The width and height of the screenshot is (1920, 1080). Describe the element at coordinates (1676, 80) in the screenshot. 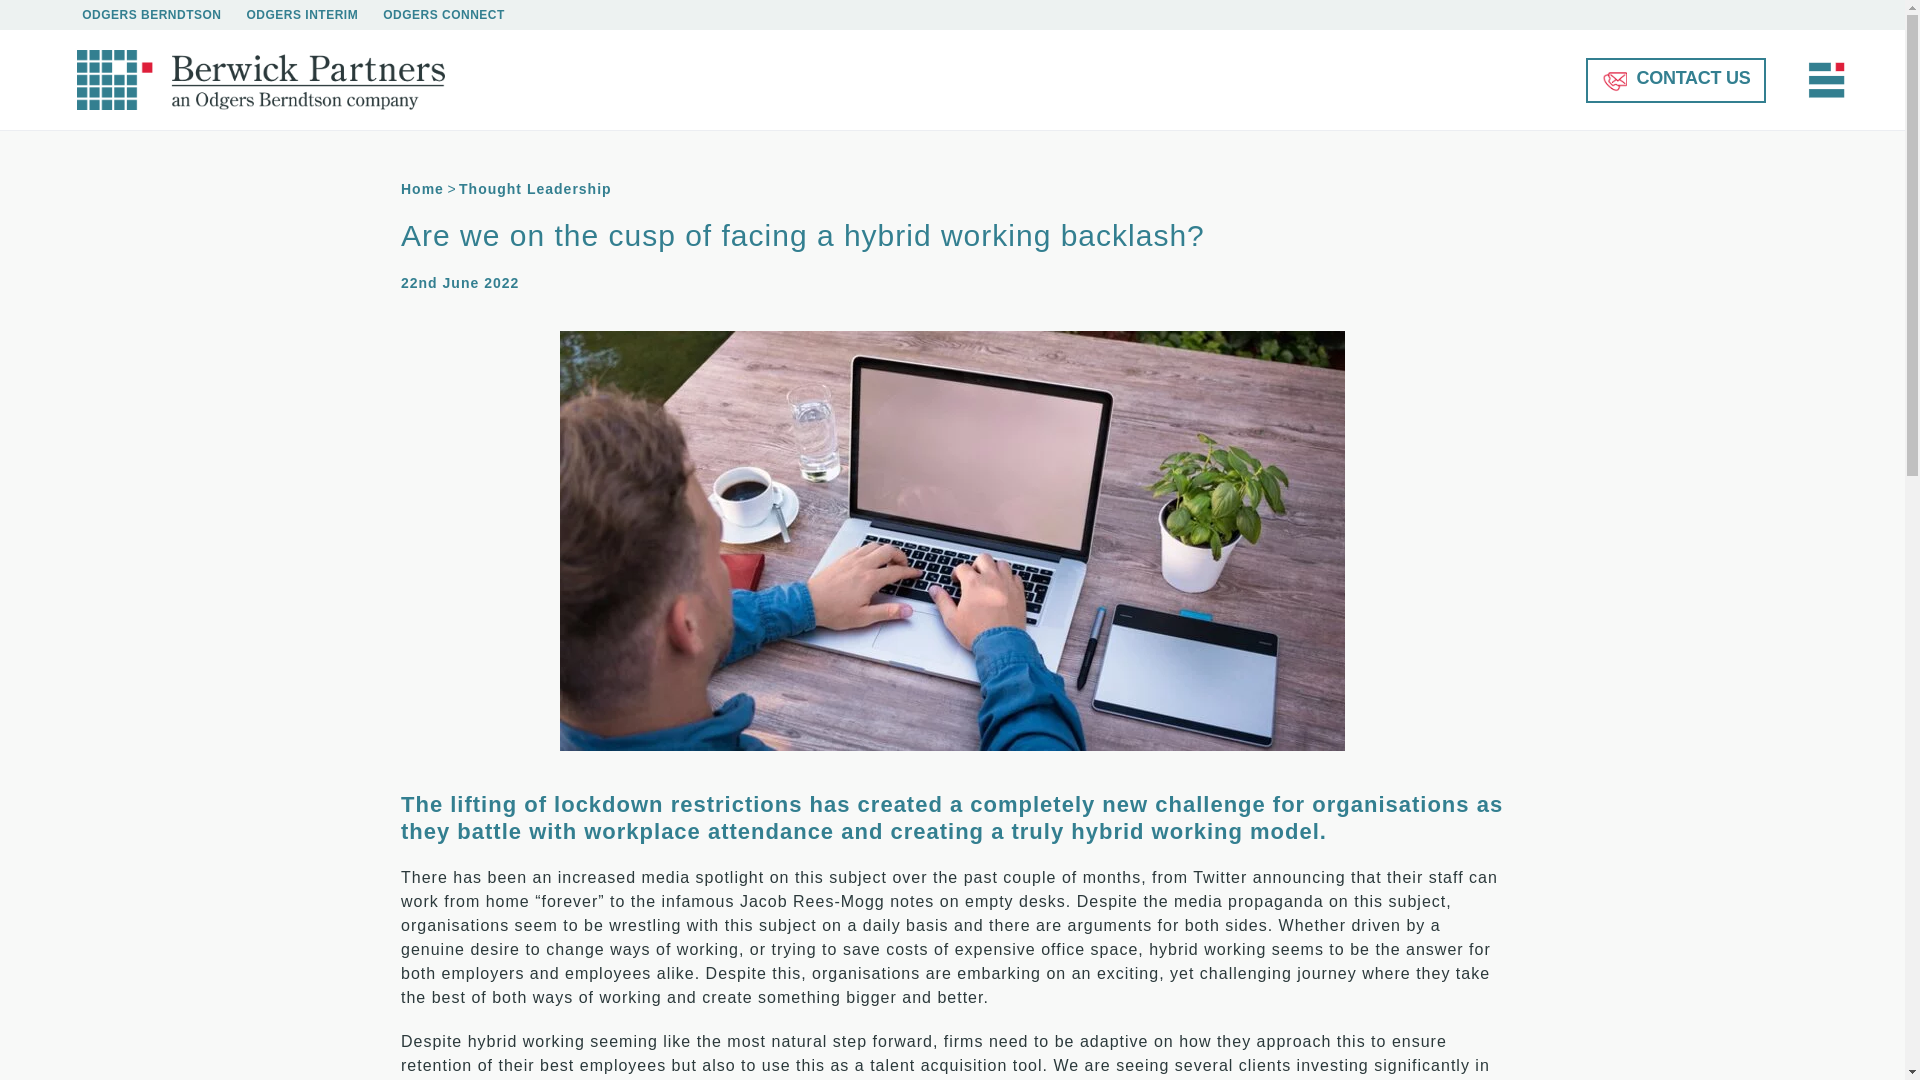

I see `  CONTACT US` at that location.